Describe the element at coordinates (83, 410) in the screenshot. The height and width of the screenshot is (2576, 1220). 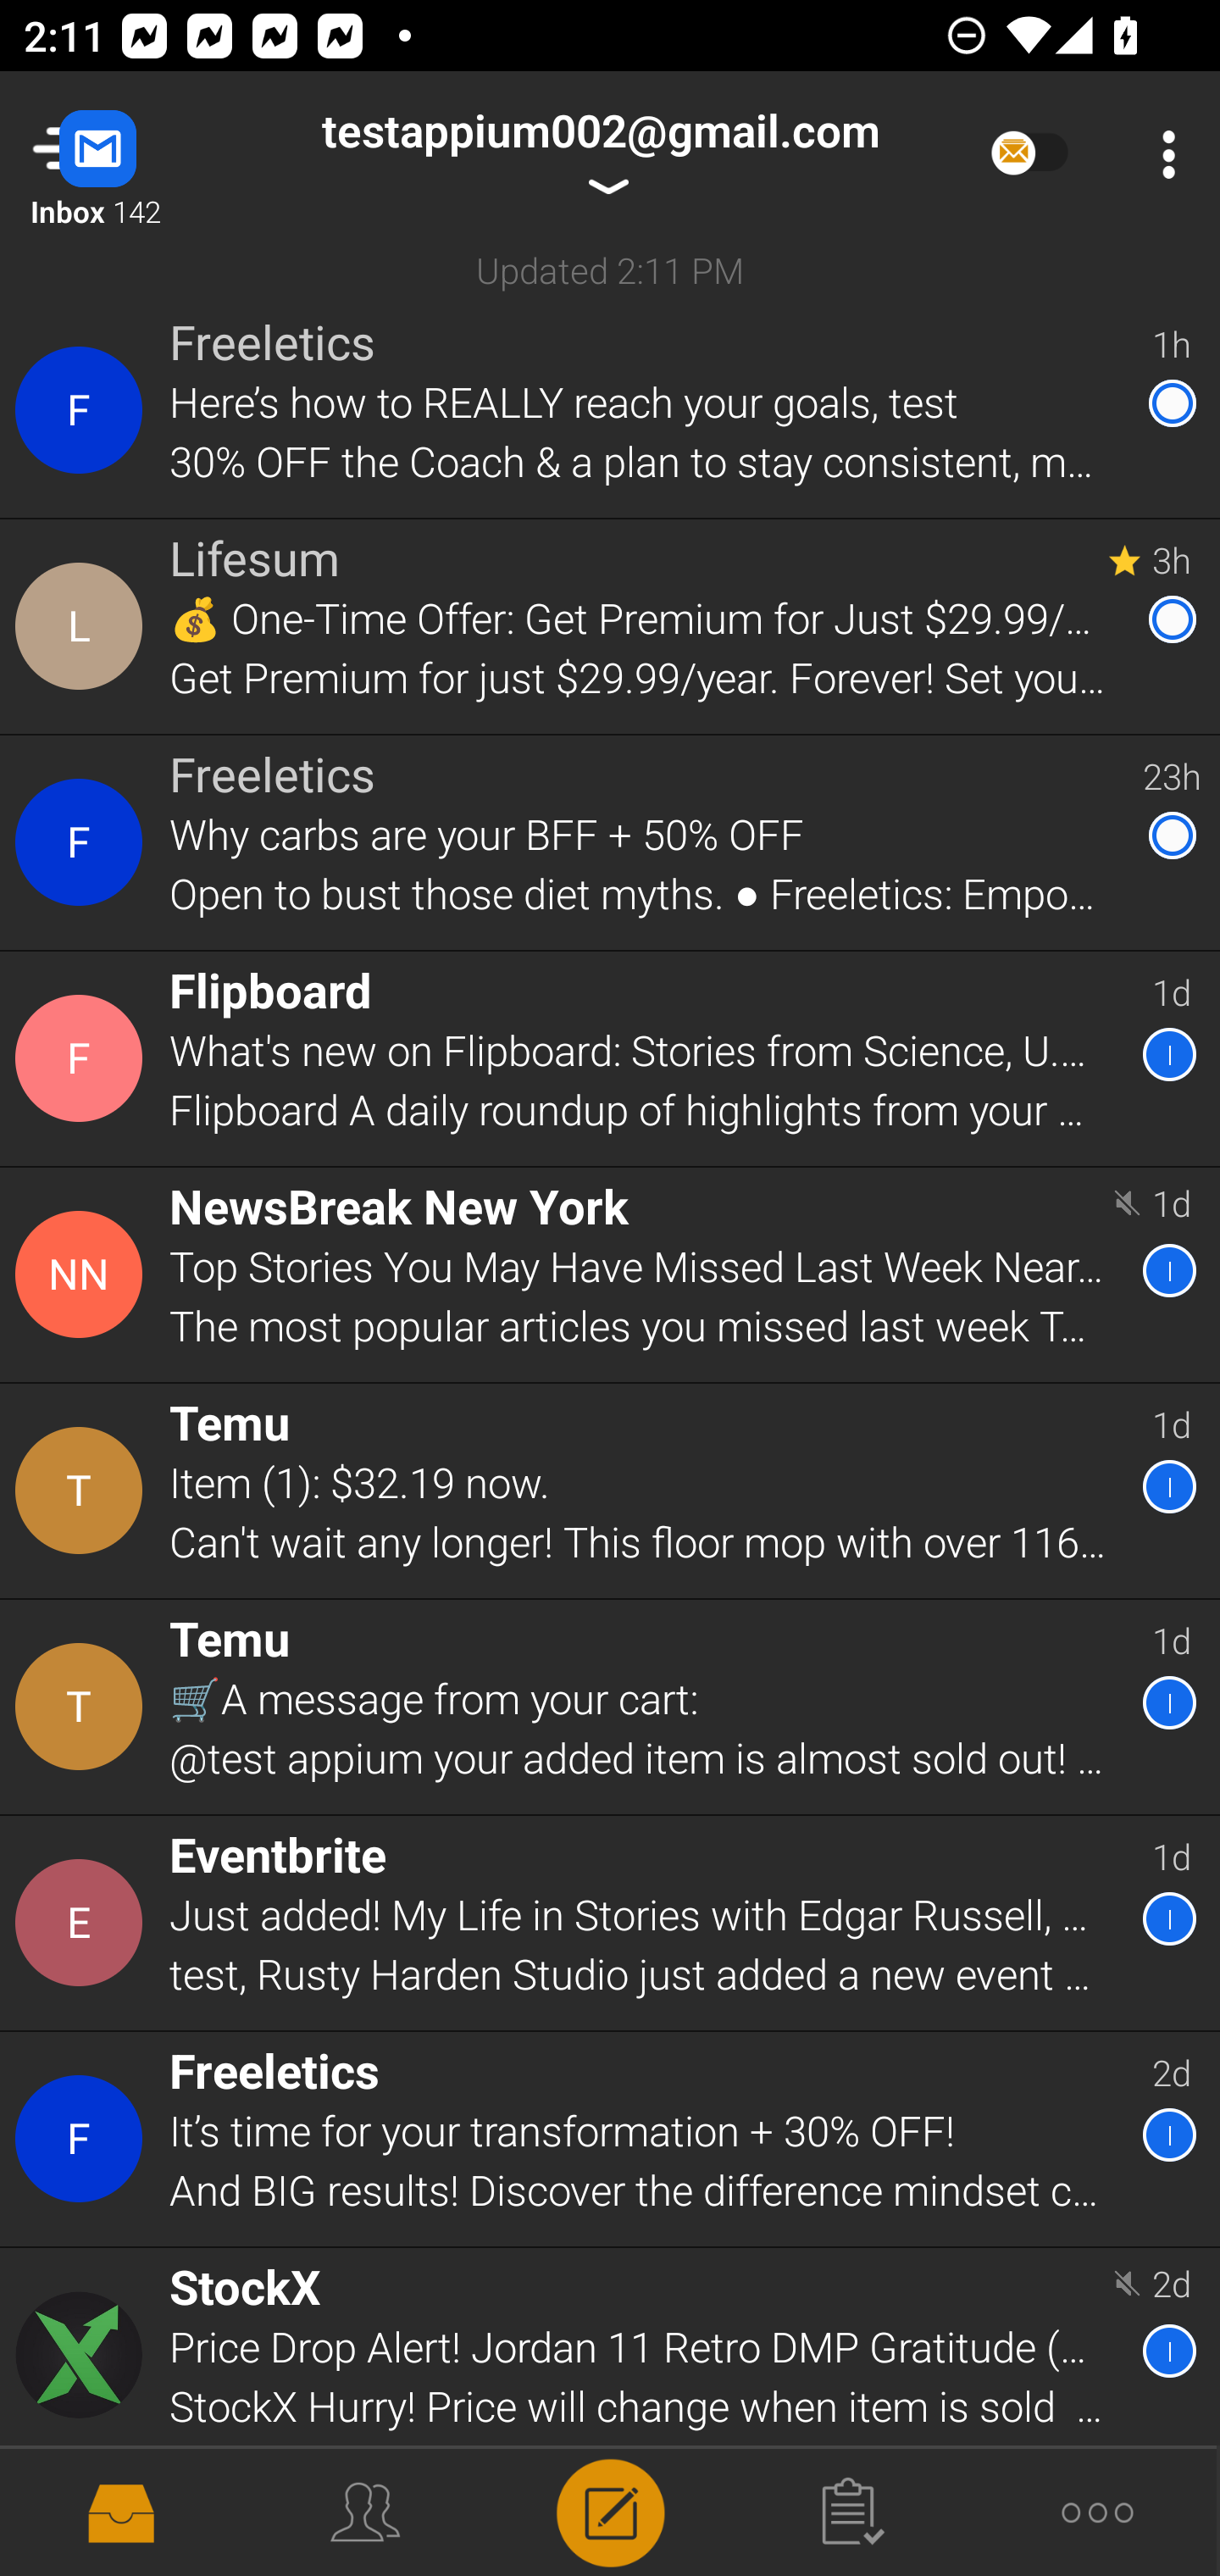
I see `Contact Details` at that location.